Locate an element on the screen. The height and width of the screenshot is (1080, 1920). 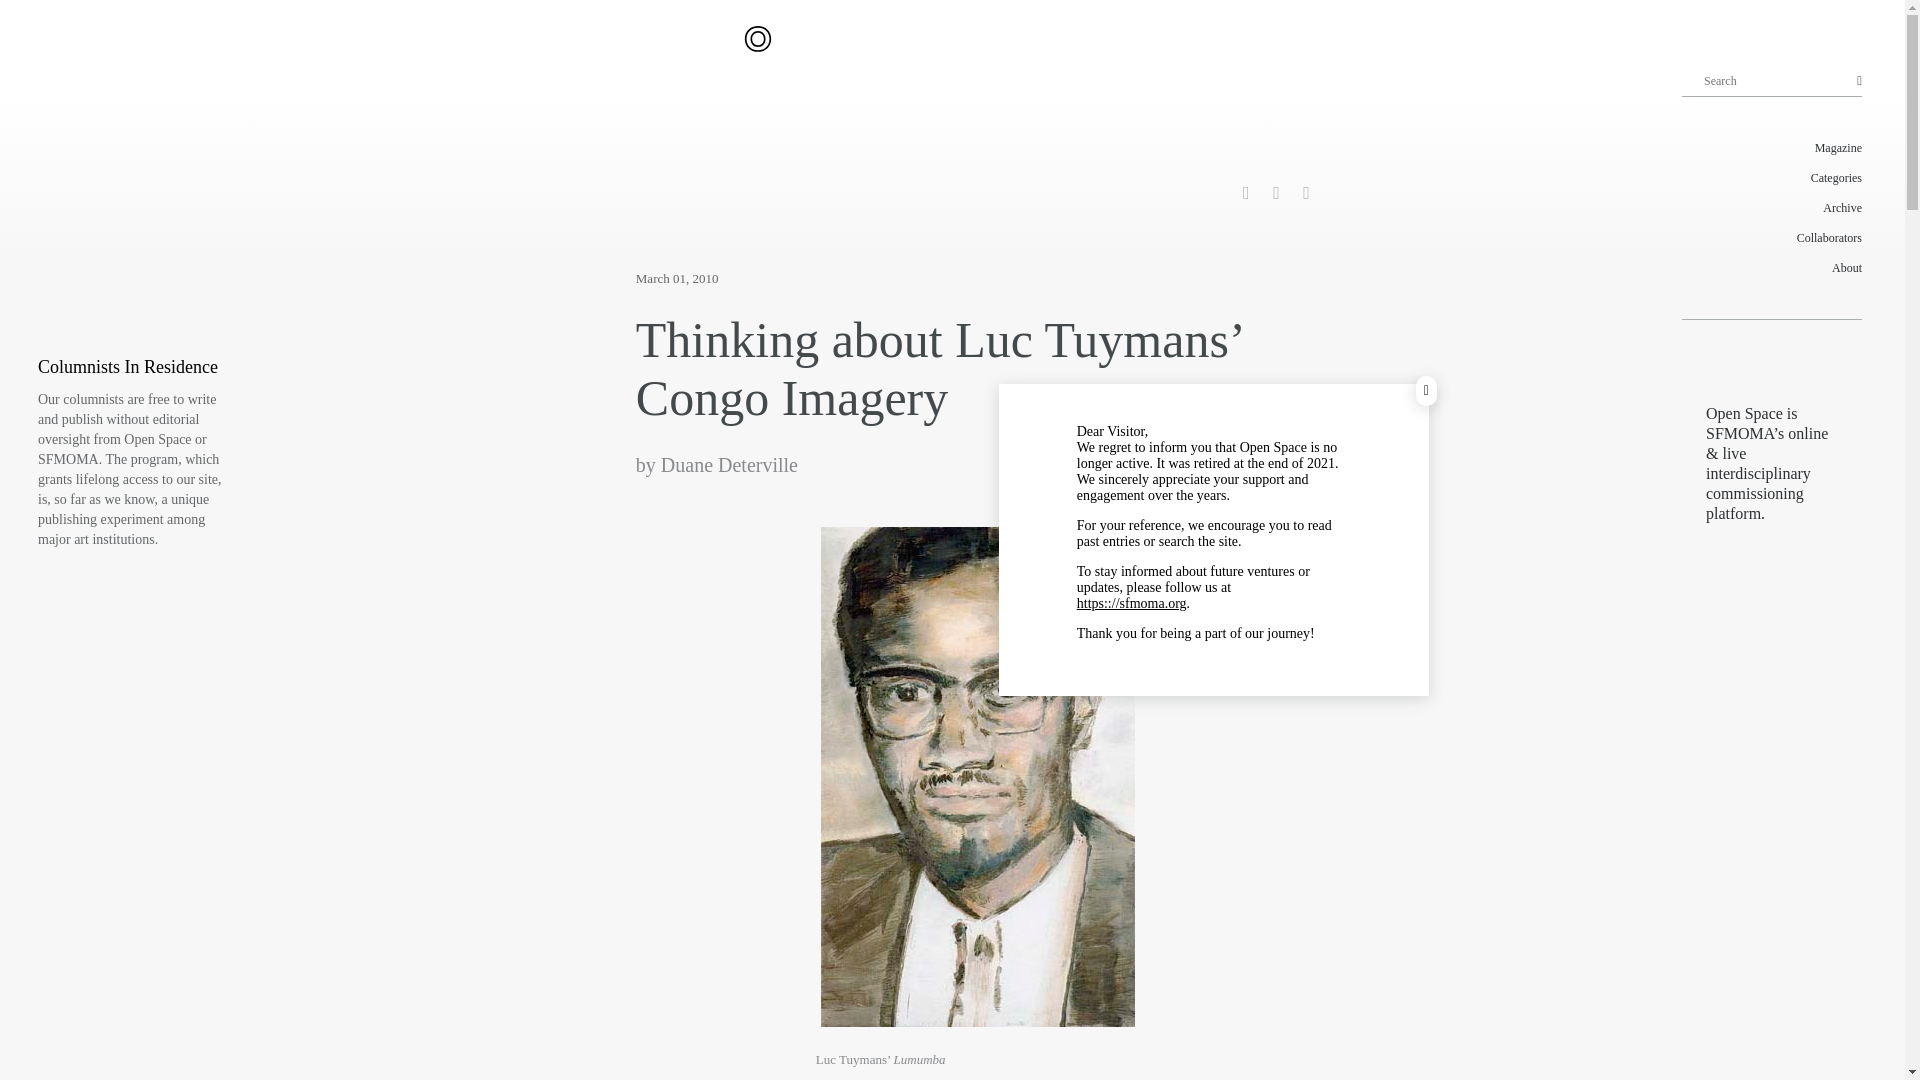
Columnists In Residence is located at coordinates (128, 367).